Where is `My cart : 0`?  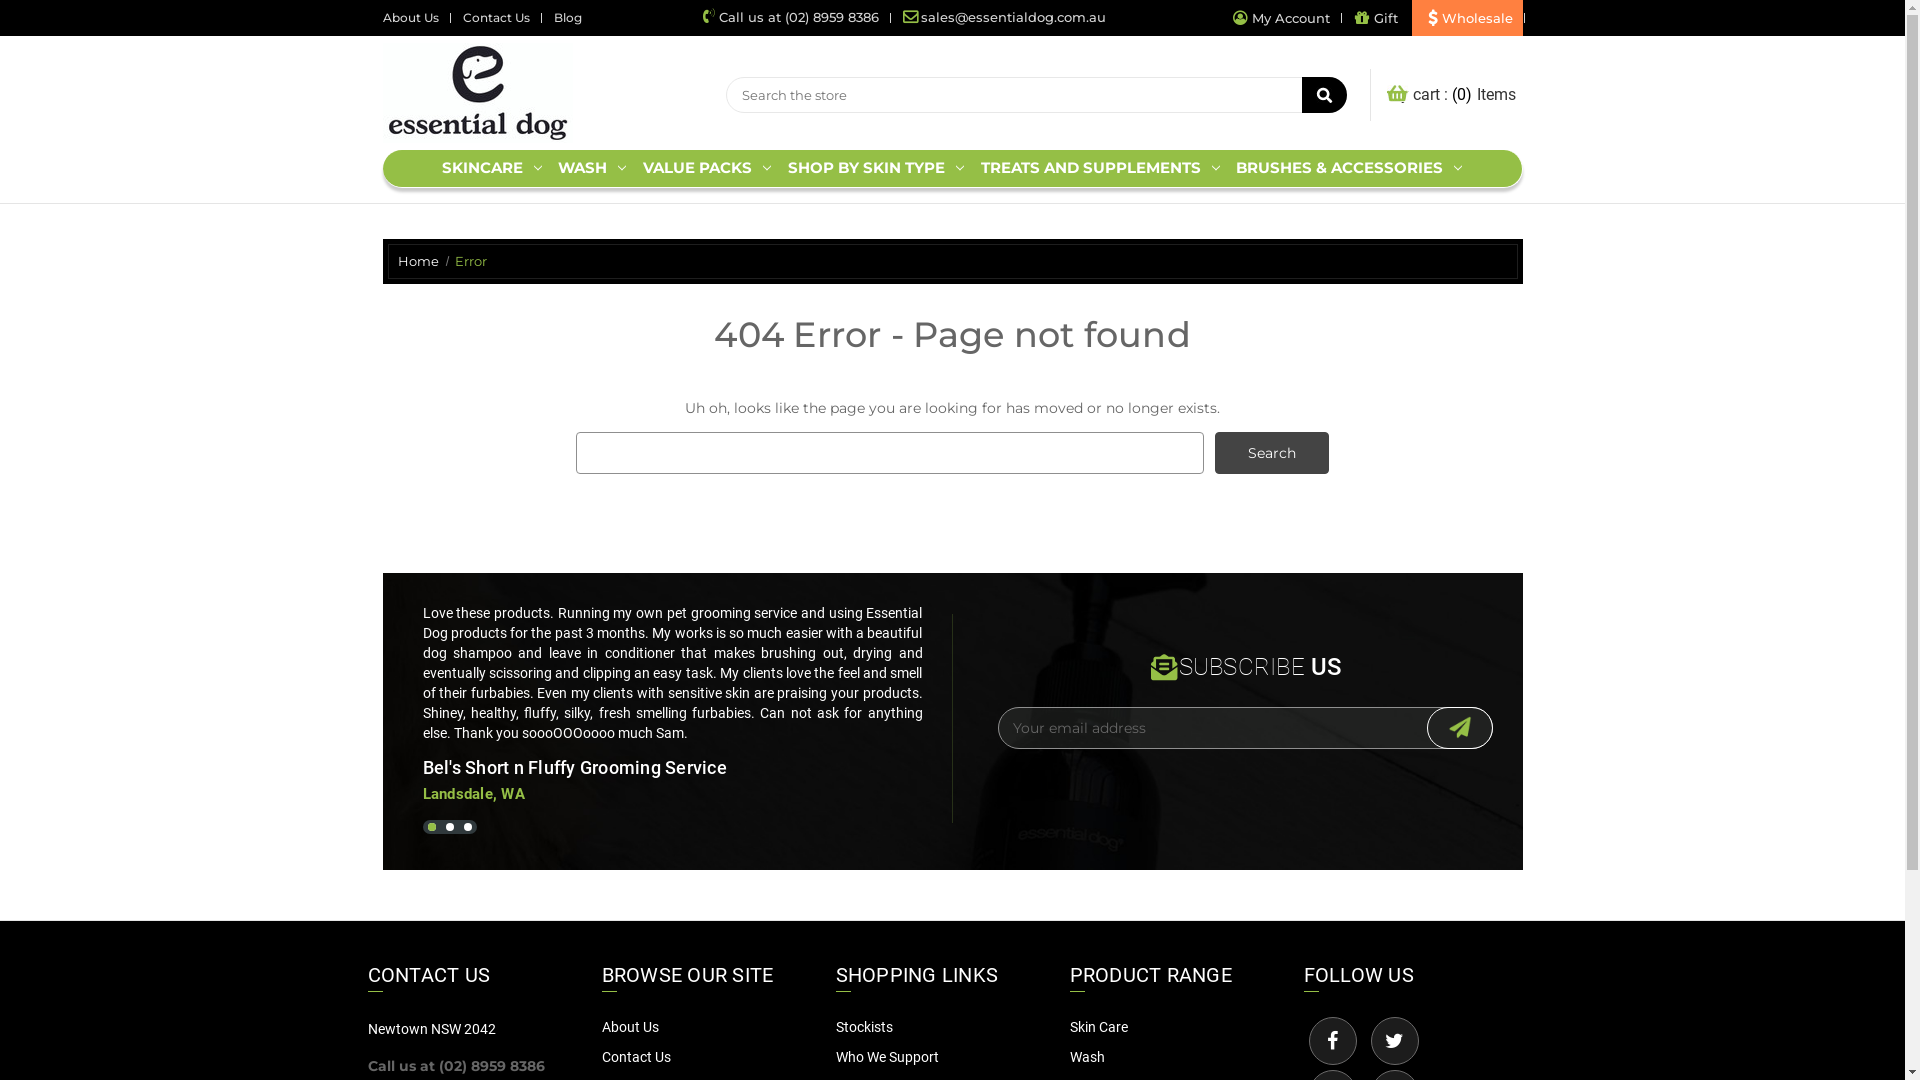
My cart : 0 is located at coordinates (1432, 95).